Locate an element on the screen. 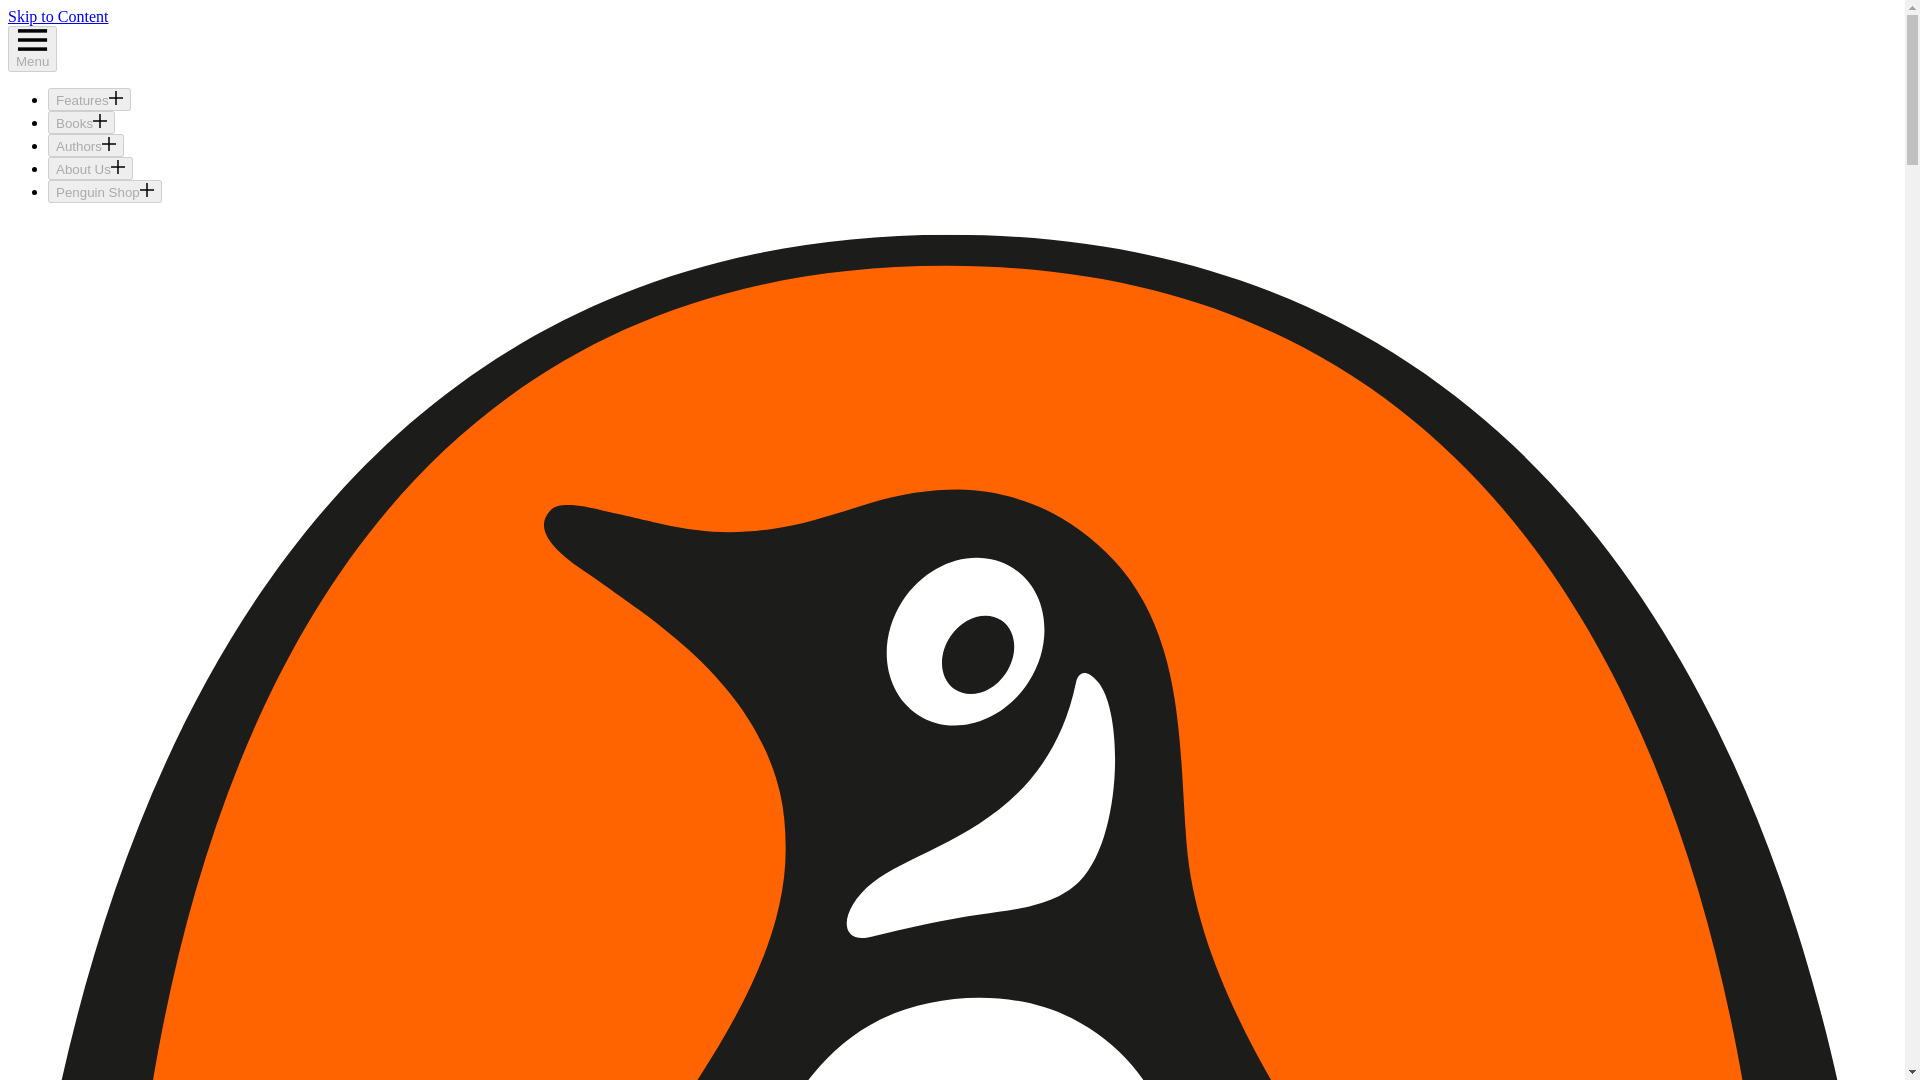  Penguin Shop is located at coordinates (104, 192).